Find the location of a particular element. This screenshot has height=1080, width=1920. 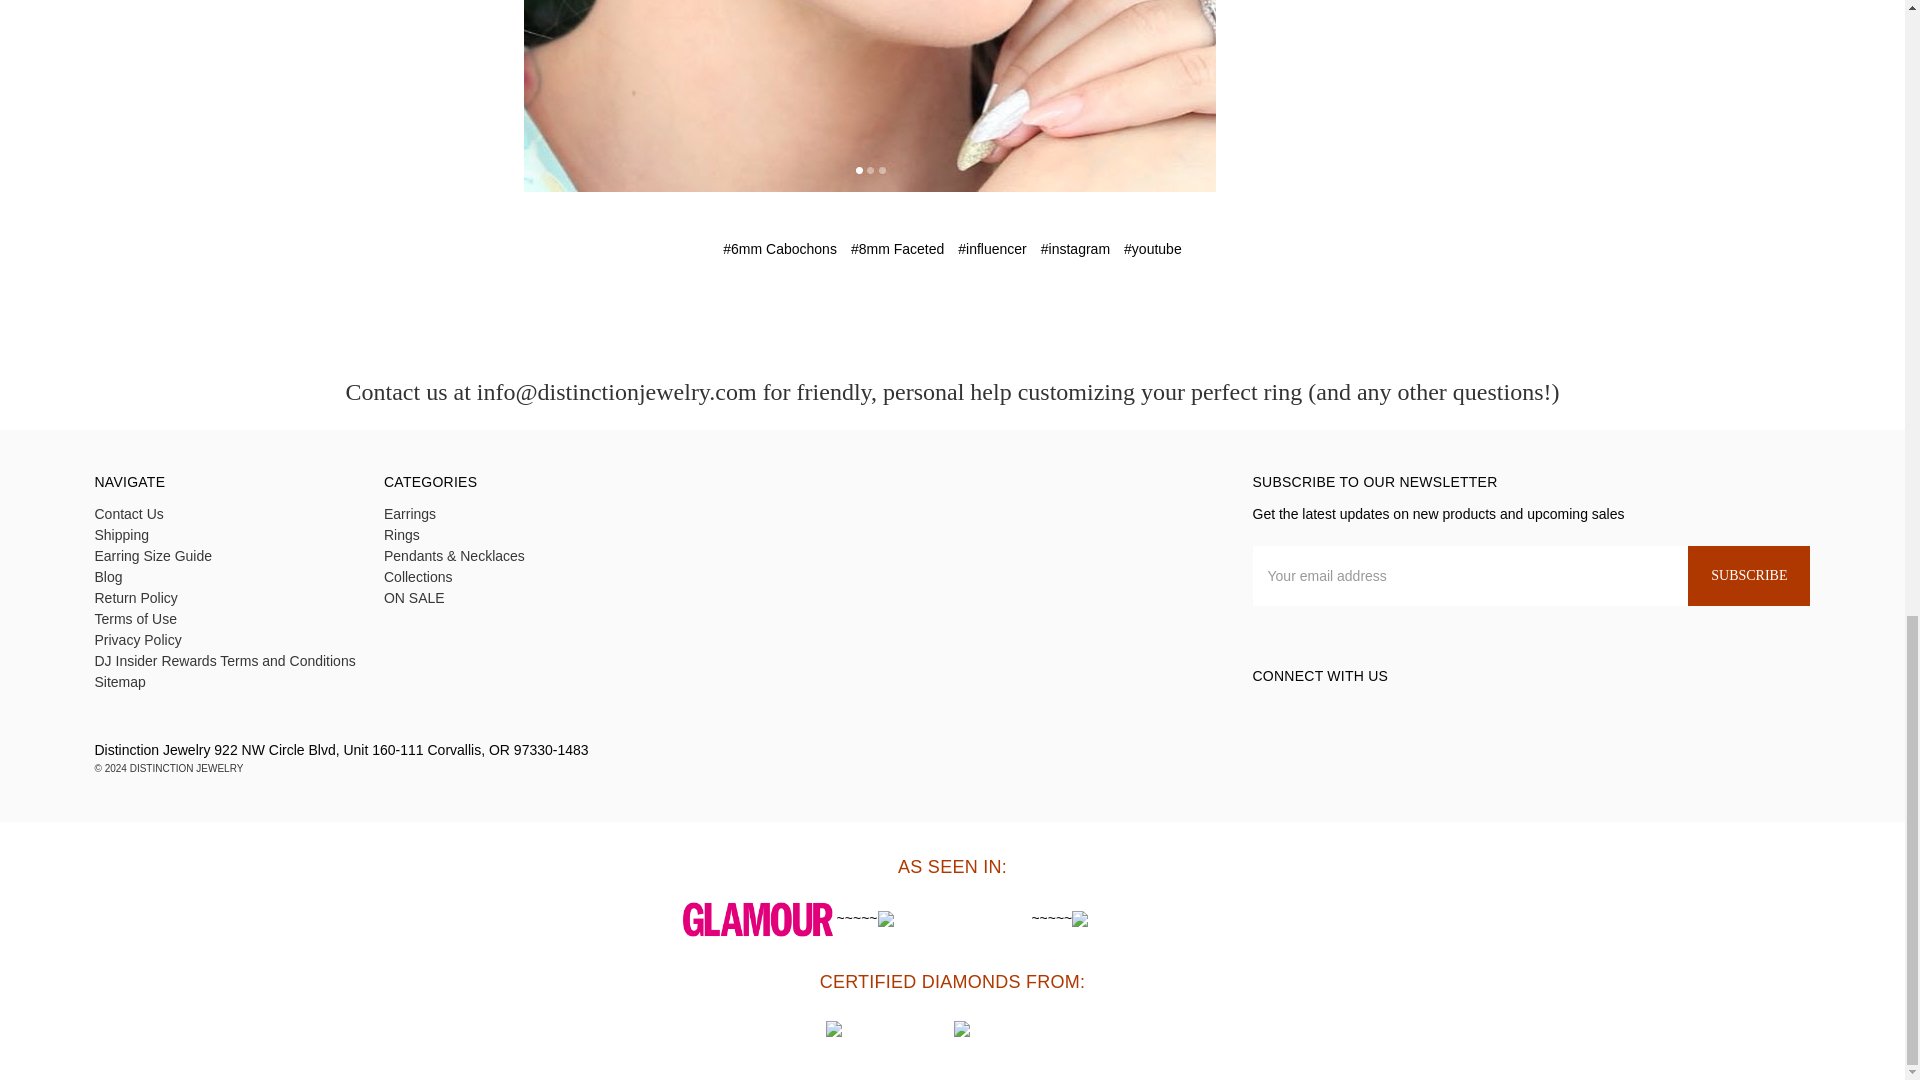

Facebook is located at coordinates (880, 308).